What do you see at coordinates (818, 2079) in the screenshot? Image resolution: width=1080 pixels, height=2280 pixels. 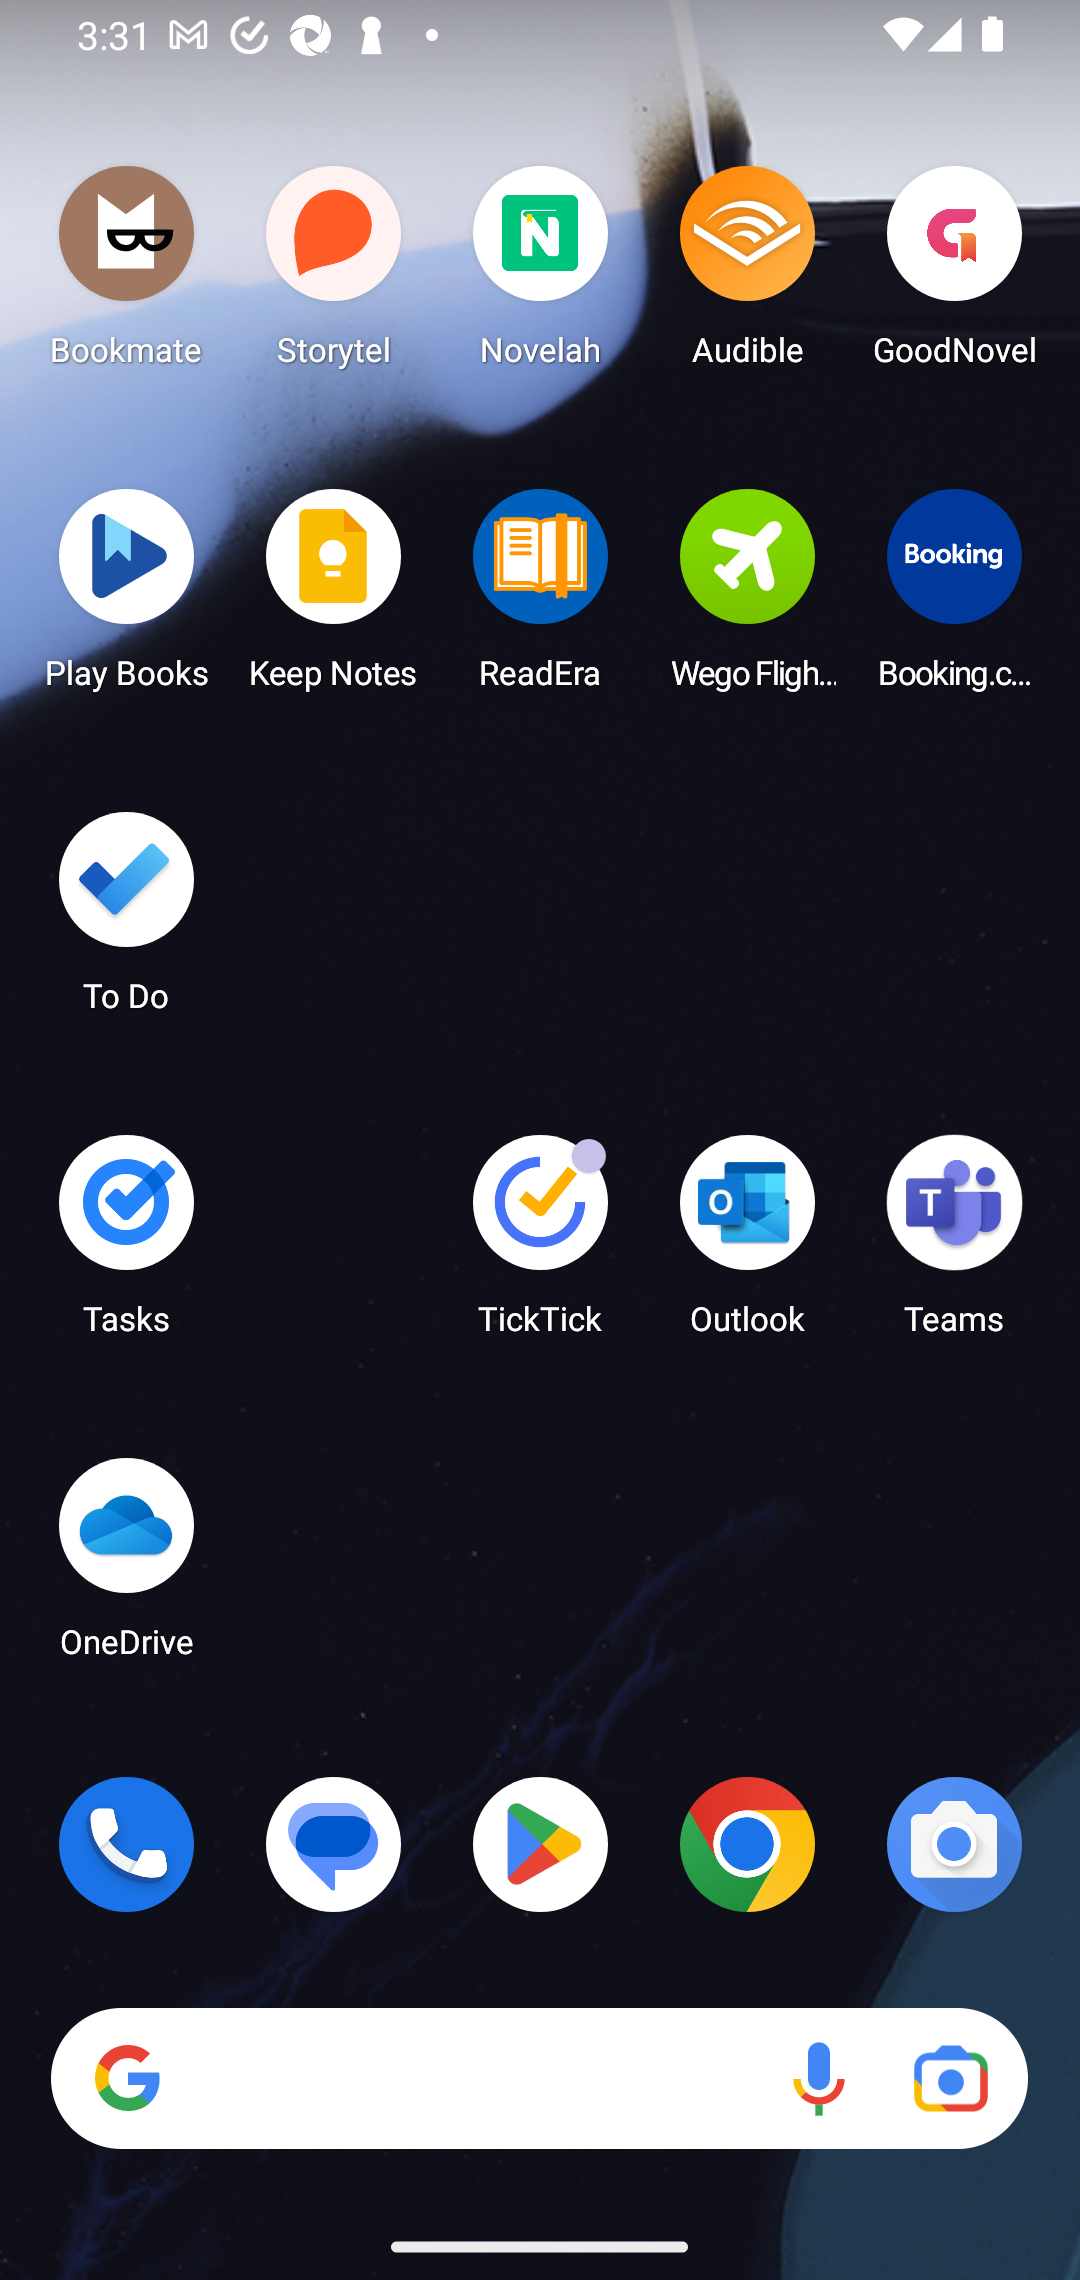 I see `Voice search` at bounding box center [818, 2079].